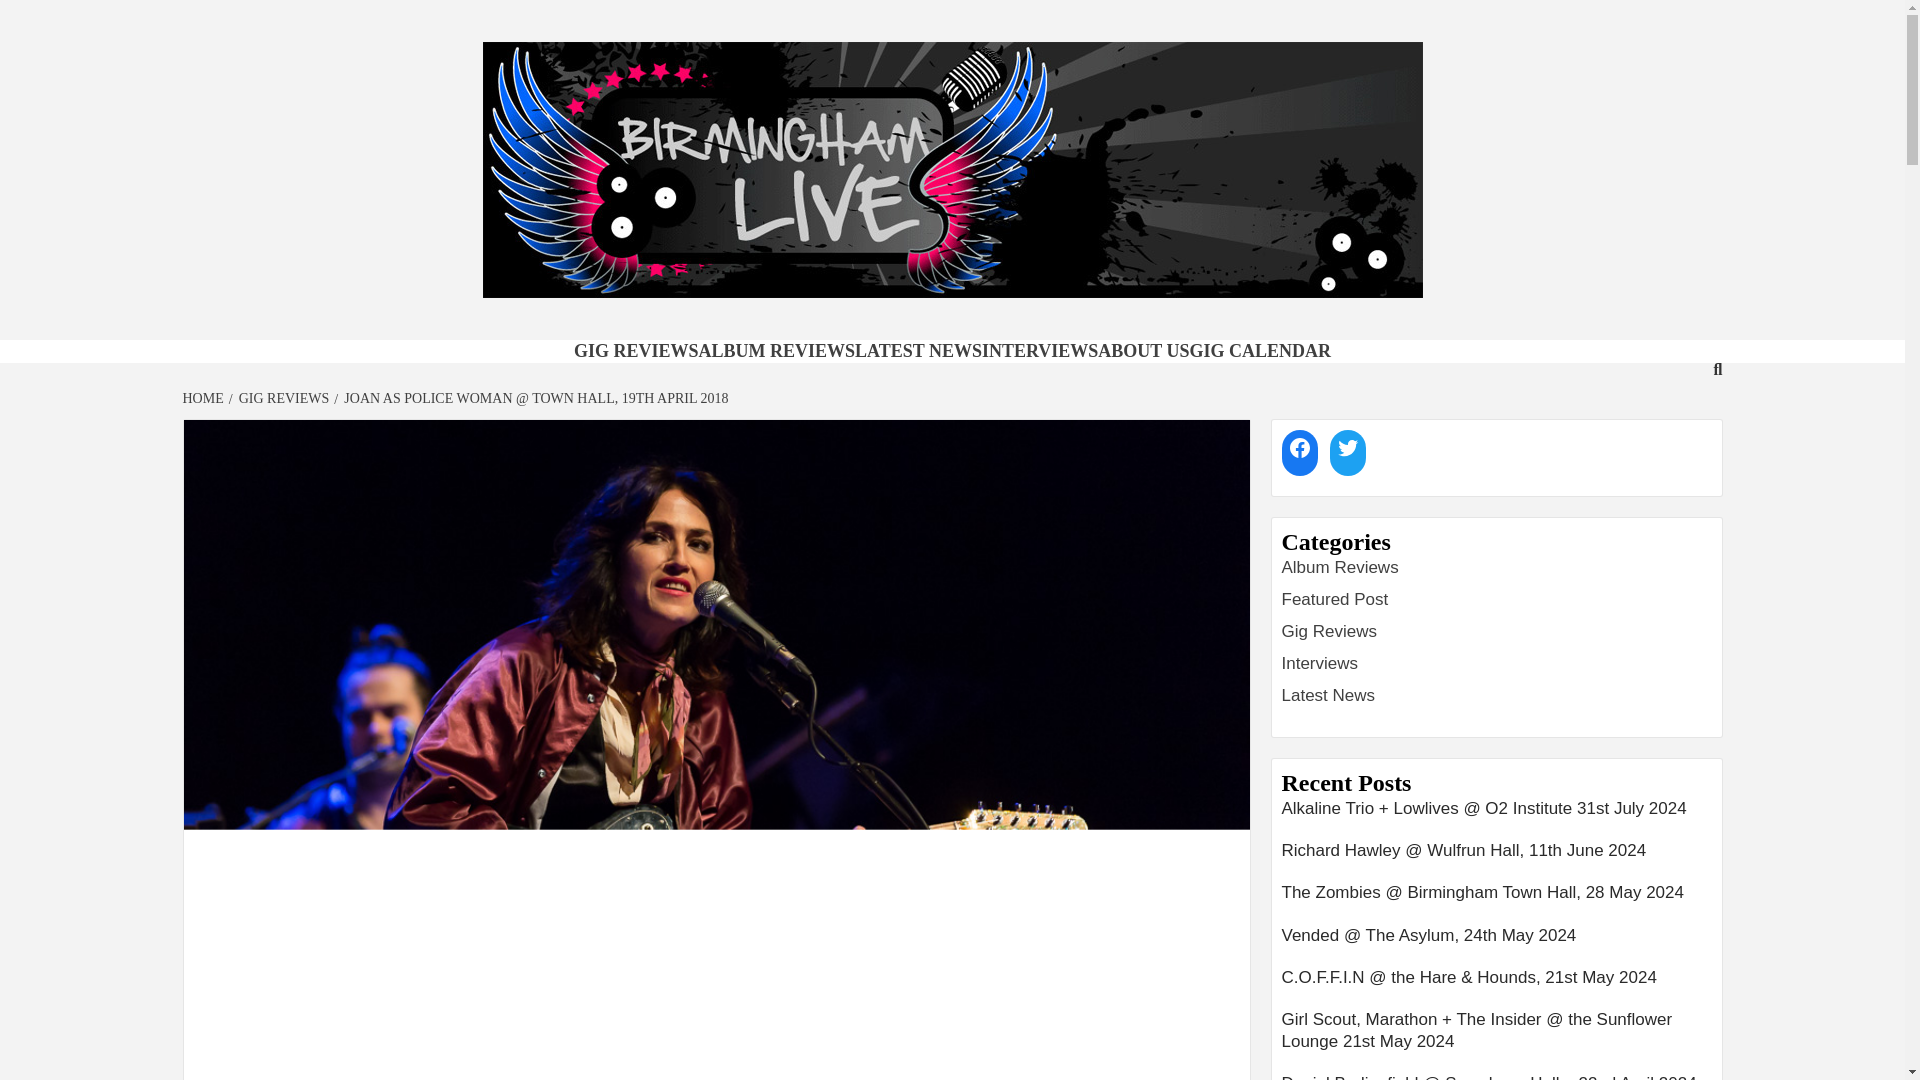 The height and width of the screenshot is (1080, 1920). Describe the element at coordinates (918, 350) in the screenshot. I see `LATEST NEWS` at that location.